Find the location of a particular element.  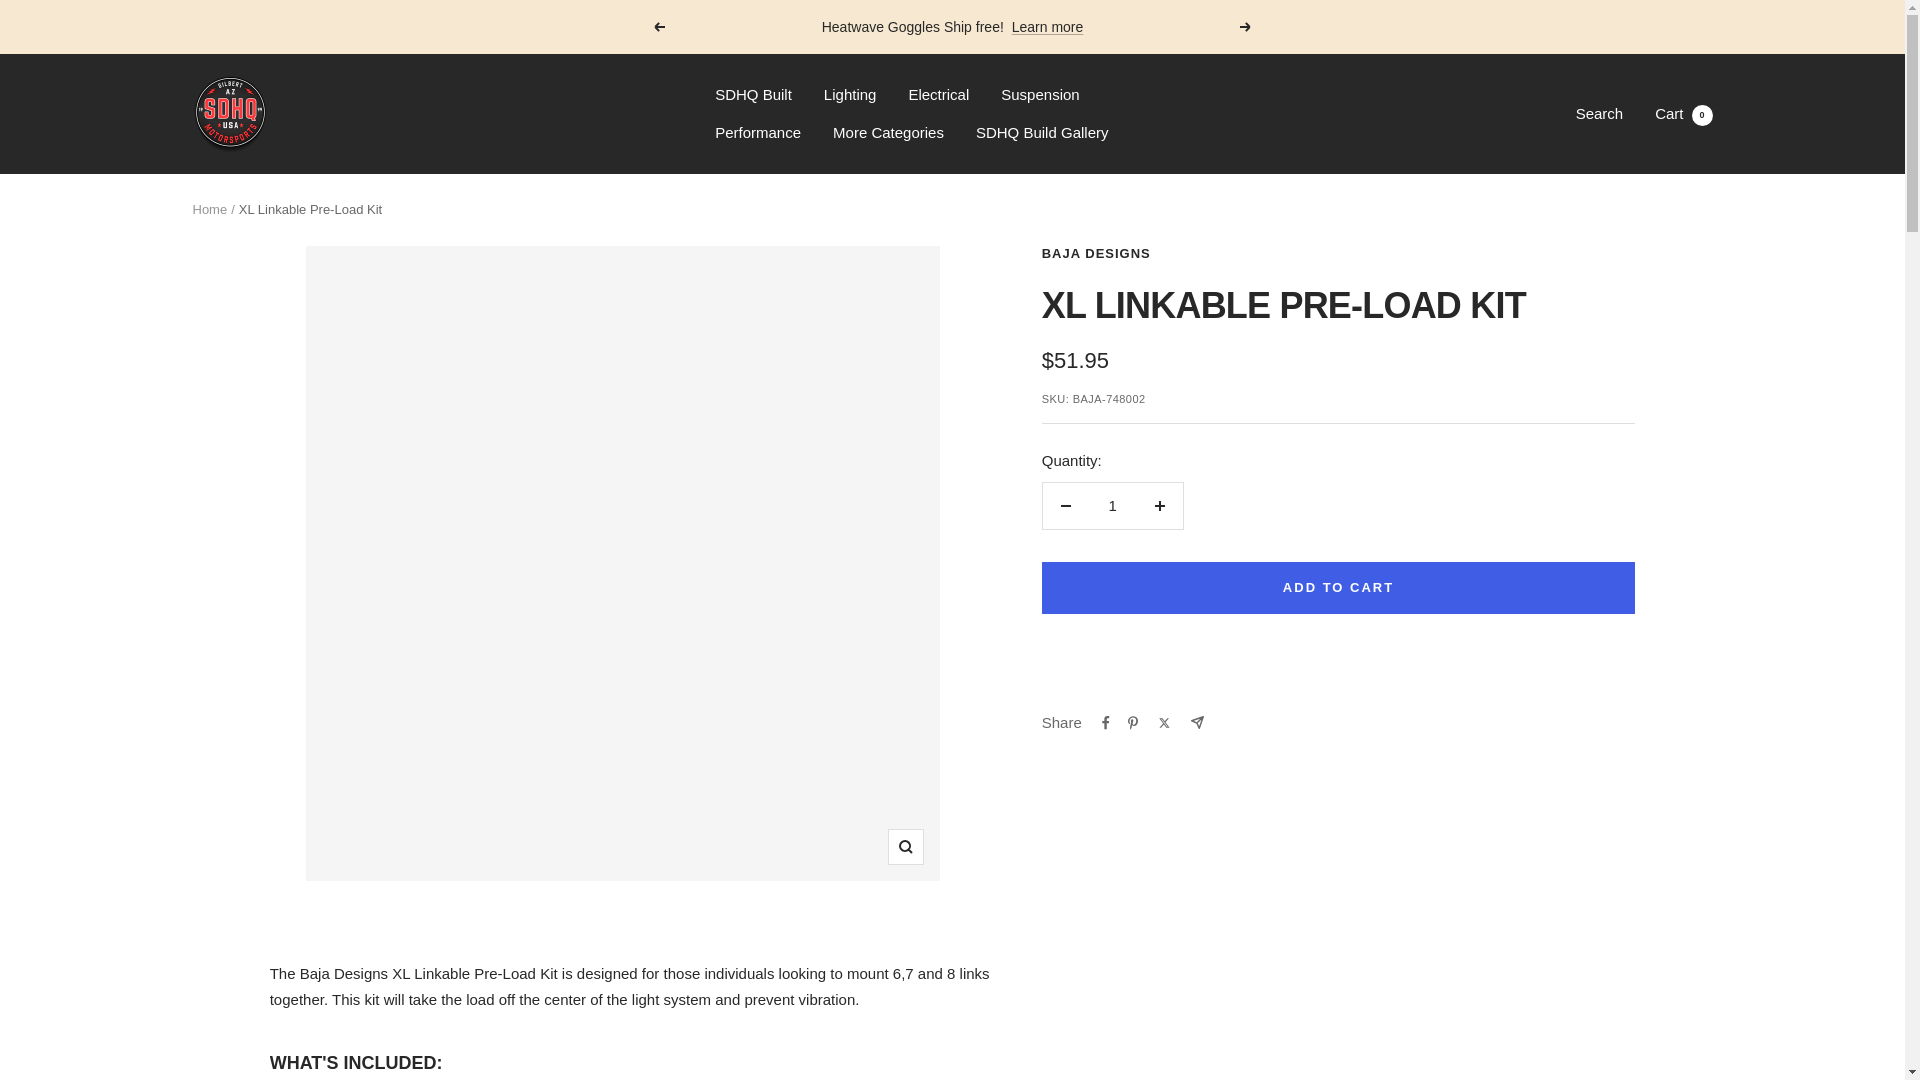

SDHQ Built is located at coordinates (752, 95).